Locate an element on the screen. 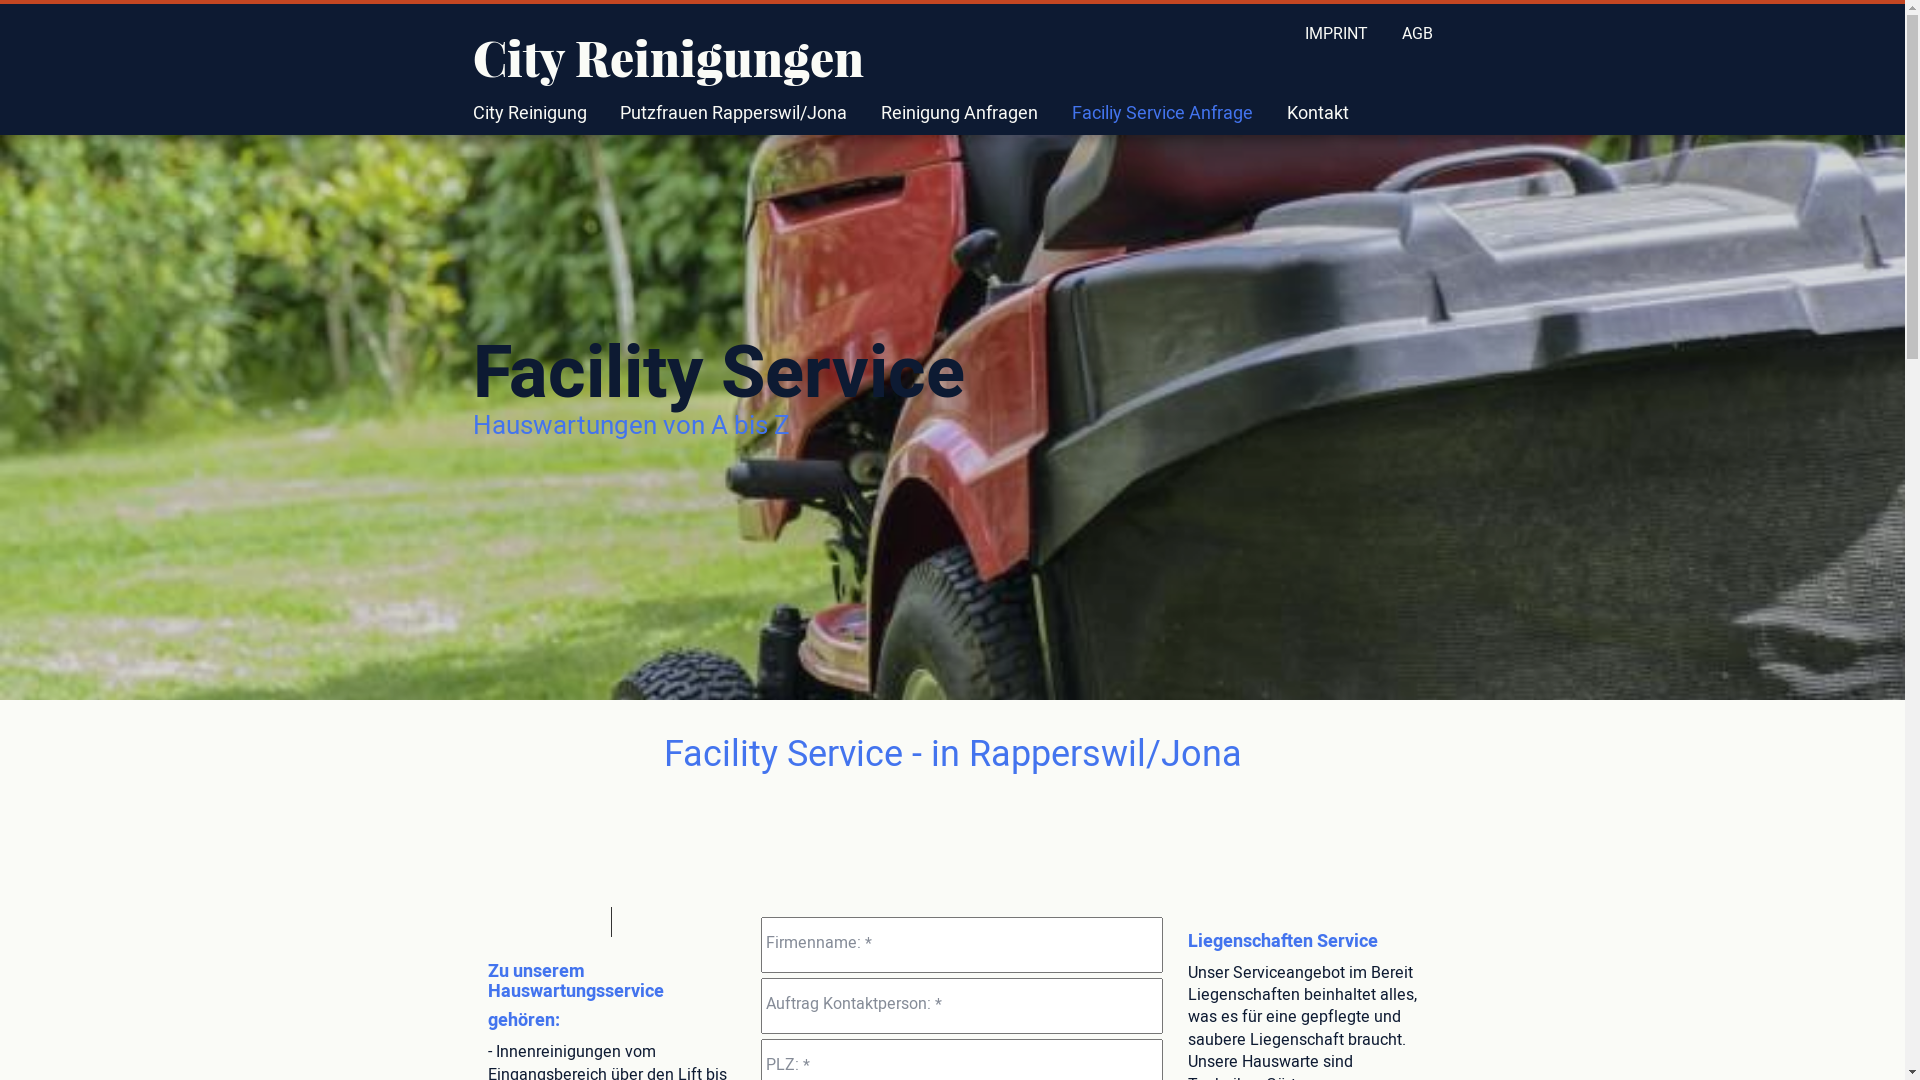 The width and height of the screenshot is (1920, 1080). City Reinigung is located at coordinates (529, 114).